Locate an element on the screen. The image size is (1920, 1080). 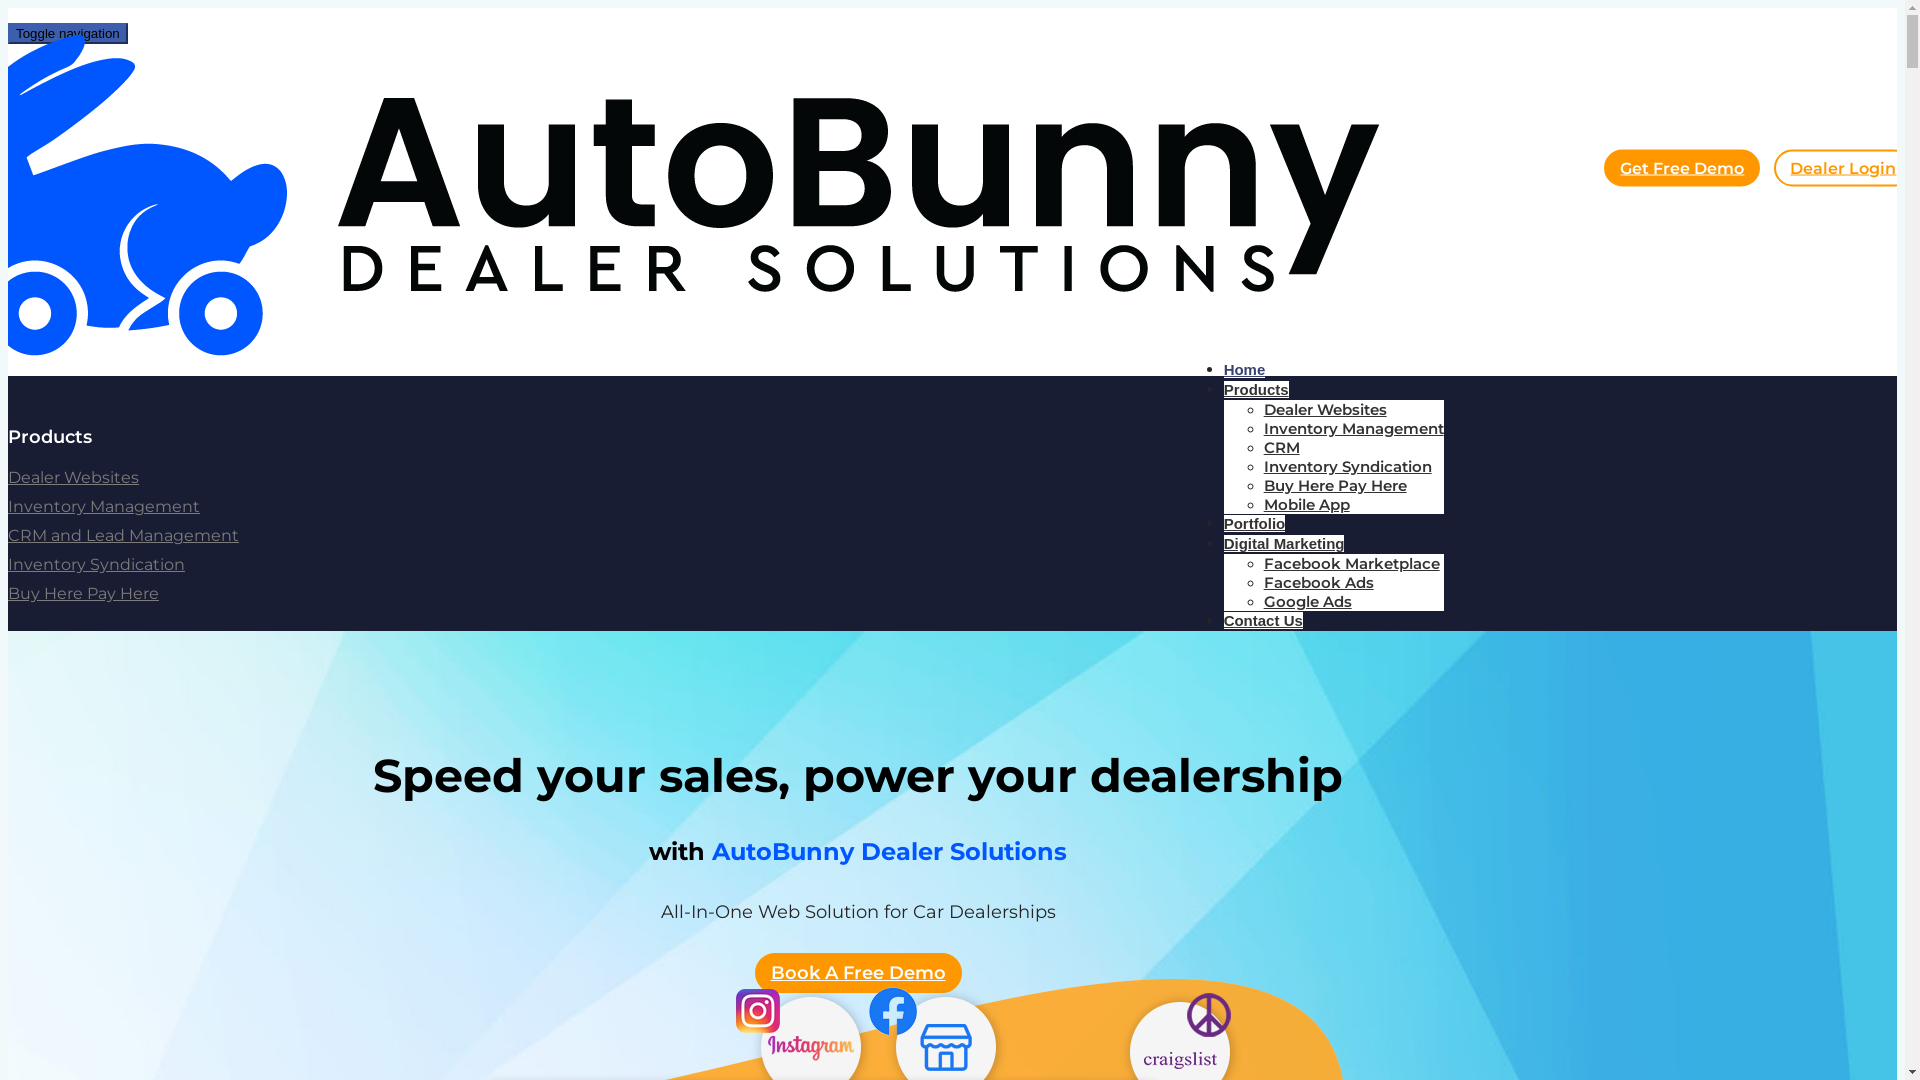
Home is located at coordinates (1245, 370).